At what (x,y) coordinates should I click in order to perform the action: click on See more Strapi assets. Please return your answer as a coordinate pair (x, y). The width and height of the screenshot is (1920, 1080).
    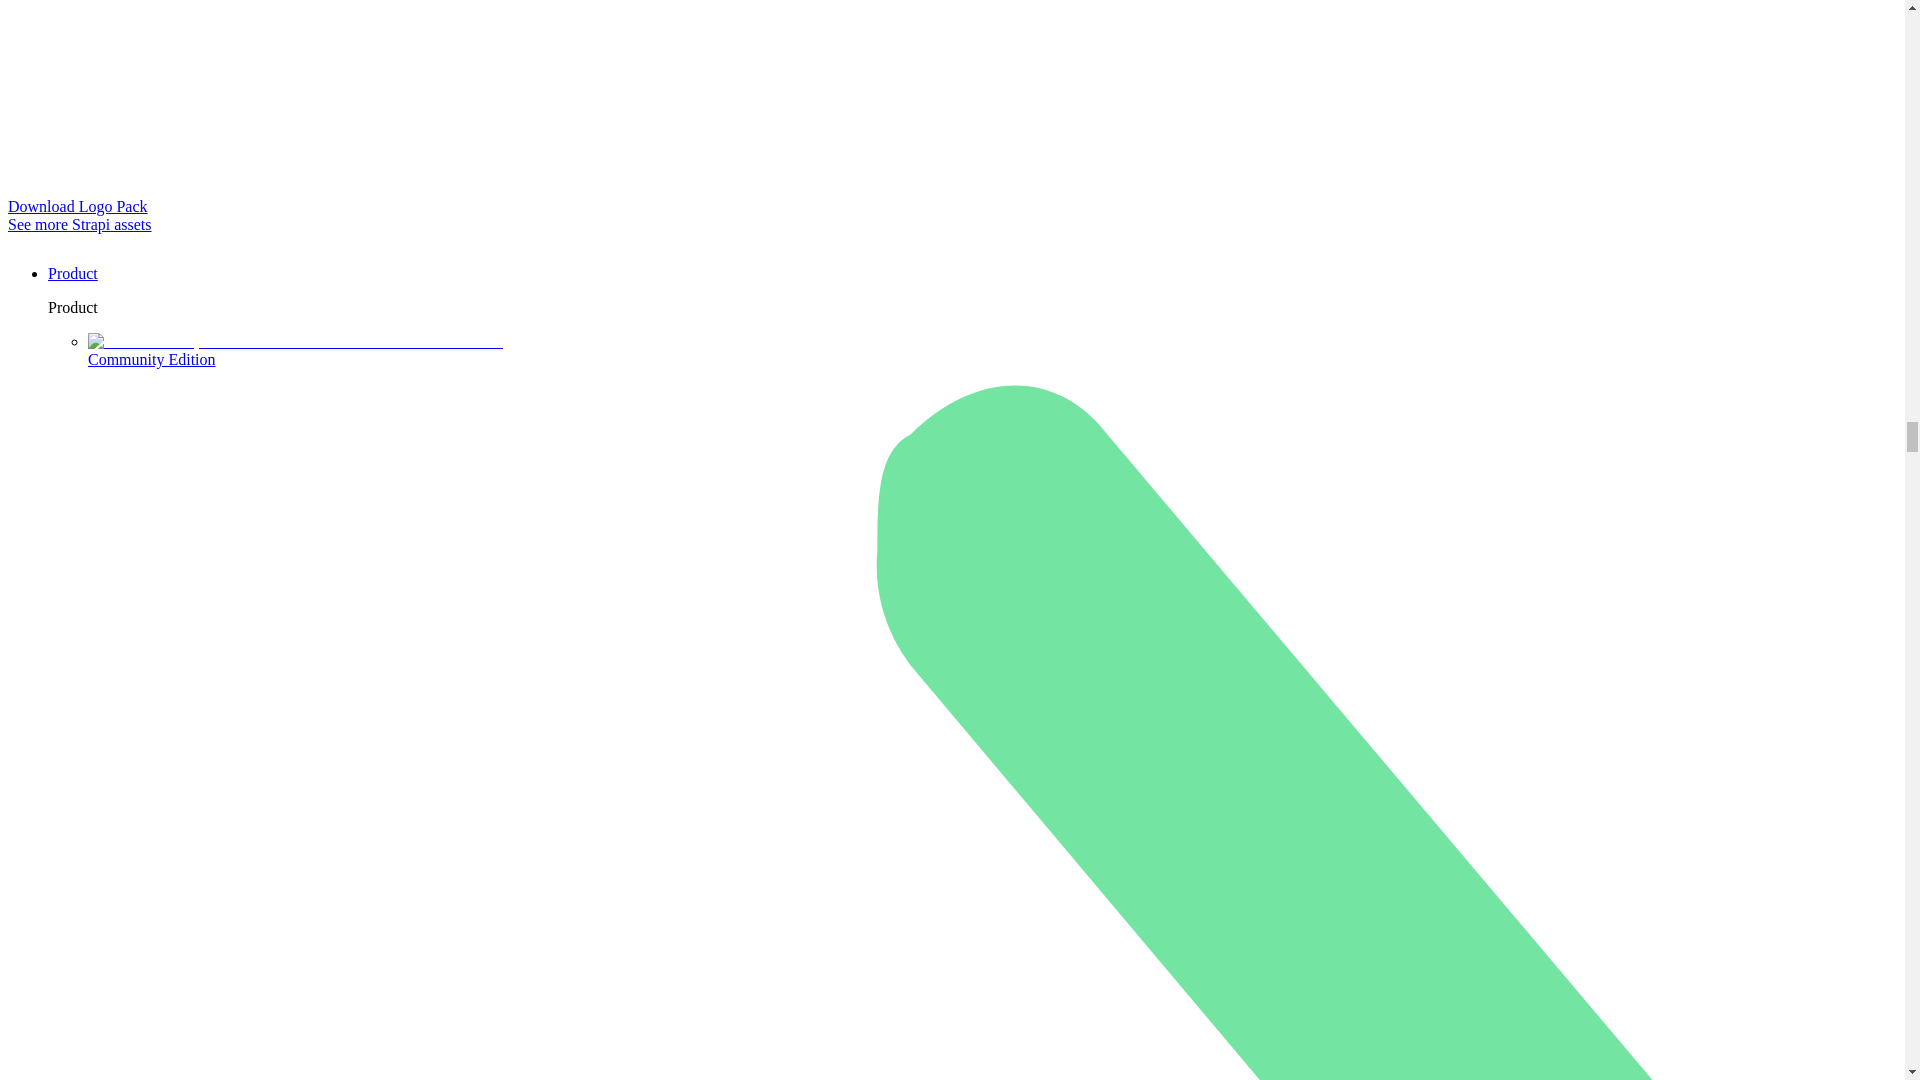
    Looking at the image, I should click on (79, 224).